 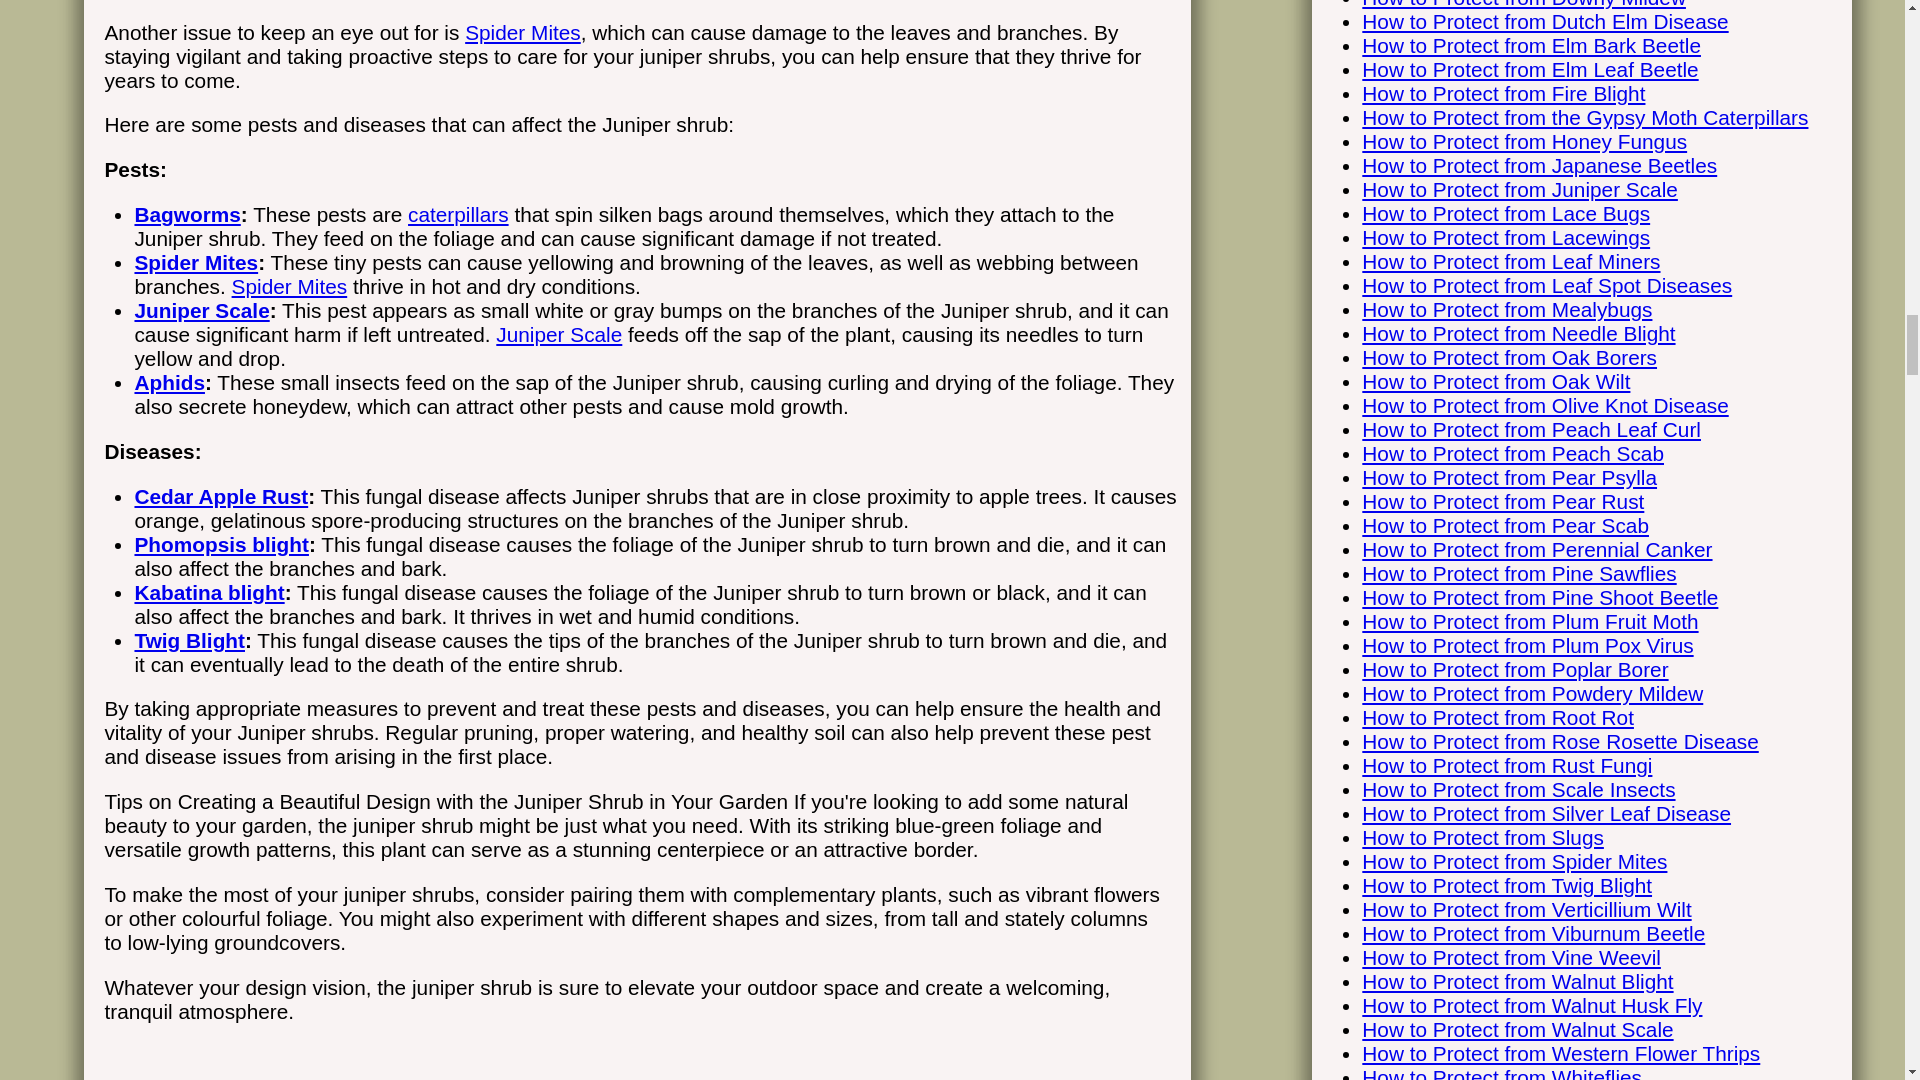 I want to click on Aphids, so click(x=168, y=382).